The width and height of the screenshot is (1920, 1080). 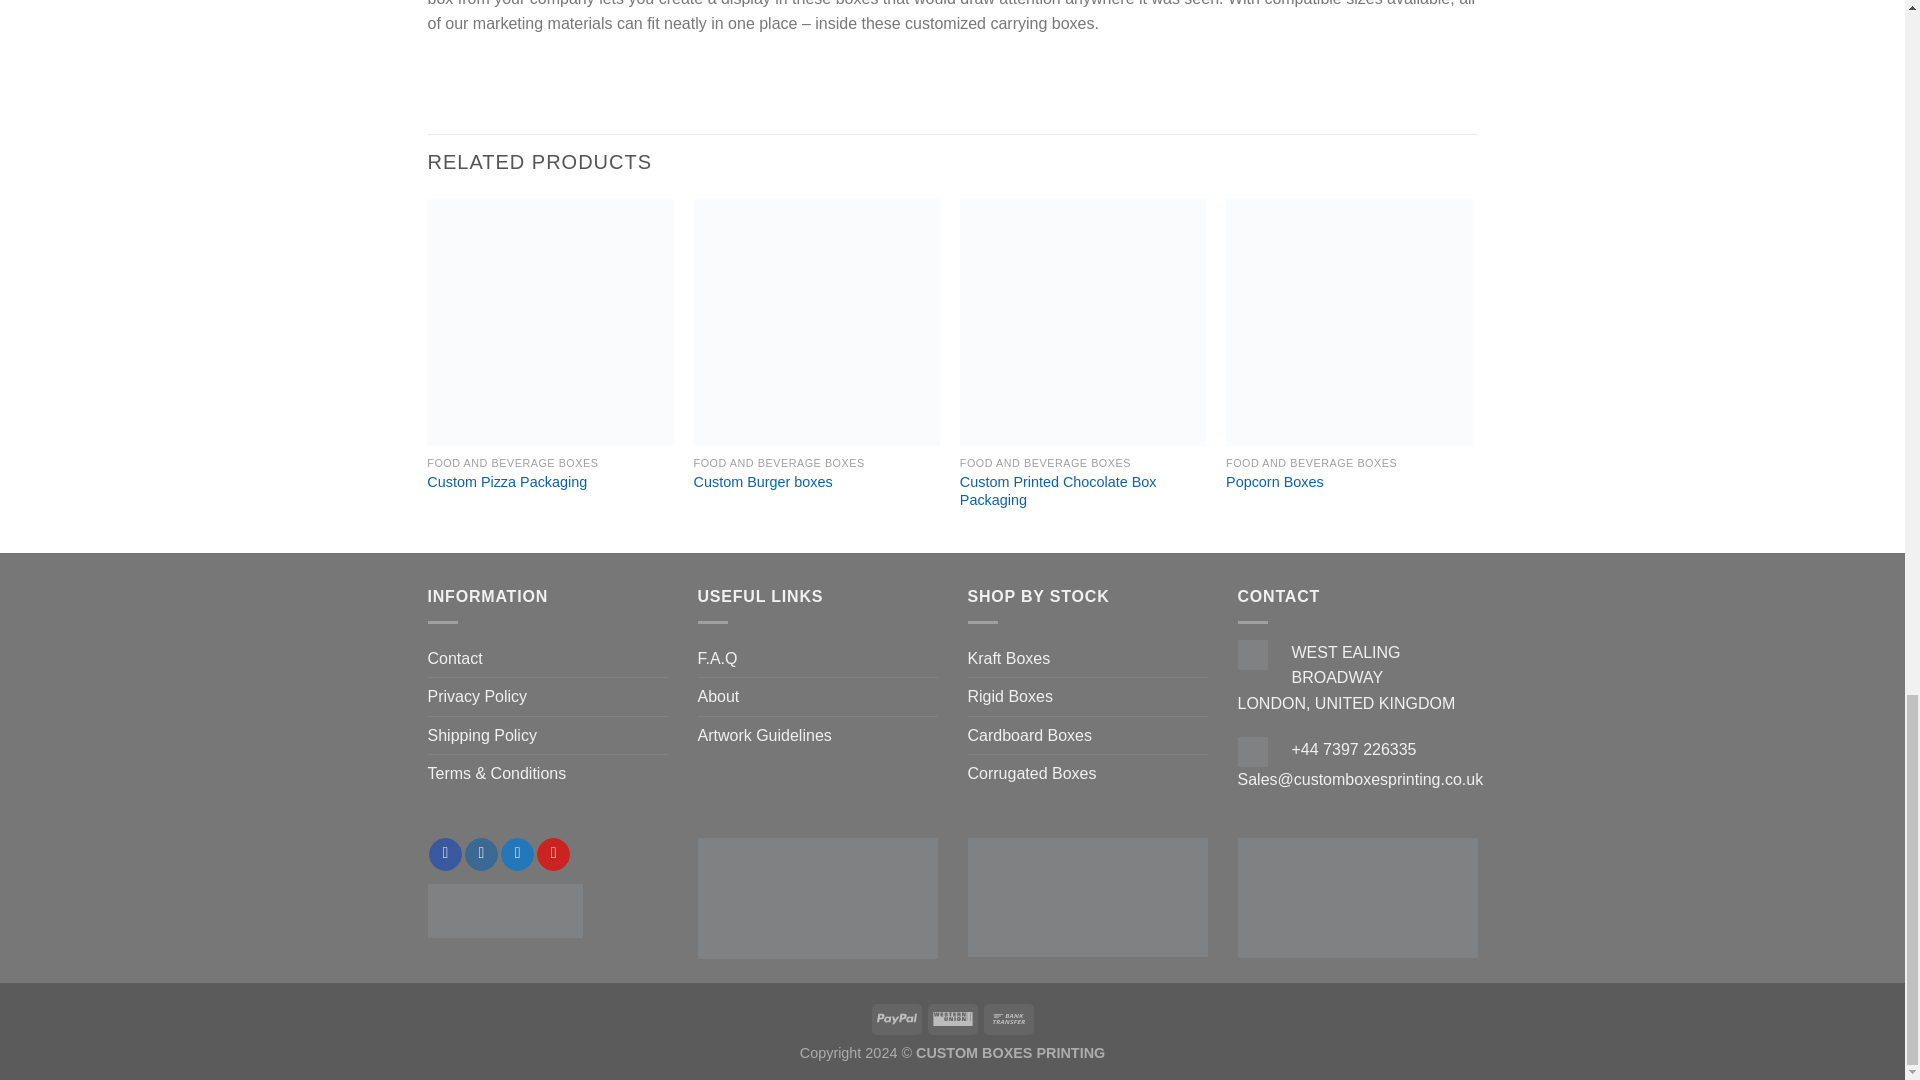 What do you see at coordinates (554, 854) in the screenshot?
I see `Follow on Pinterest` at bounding box center [554, 854].